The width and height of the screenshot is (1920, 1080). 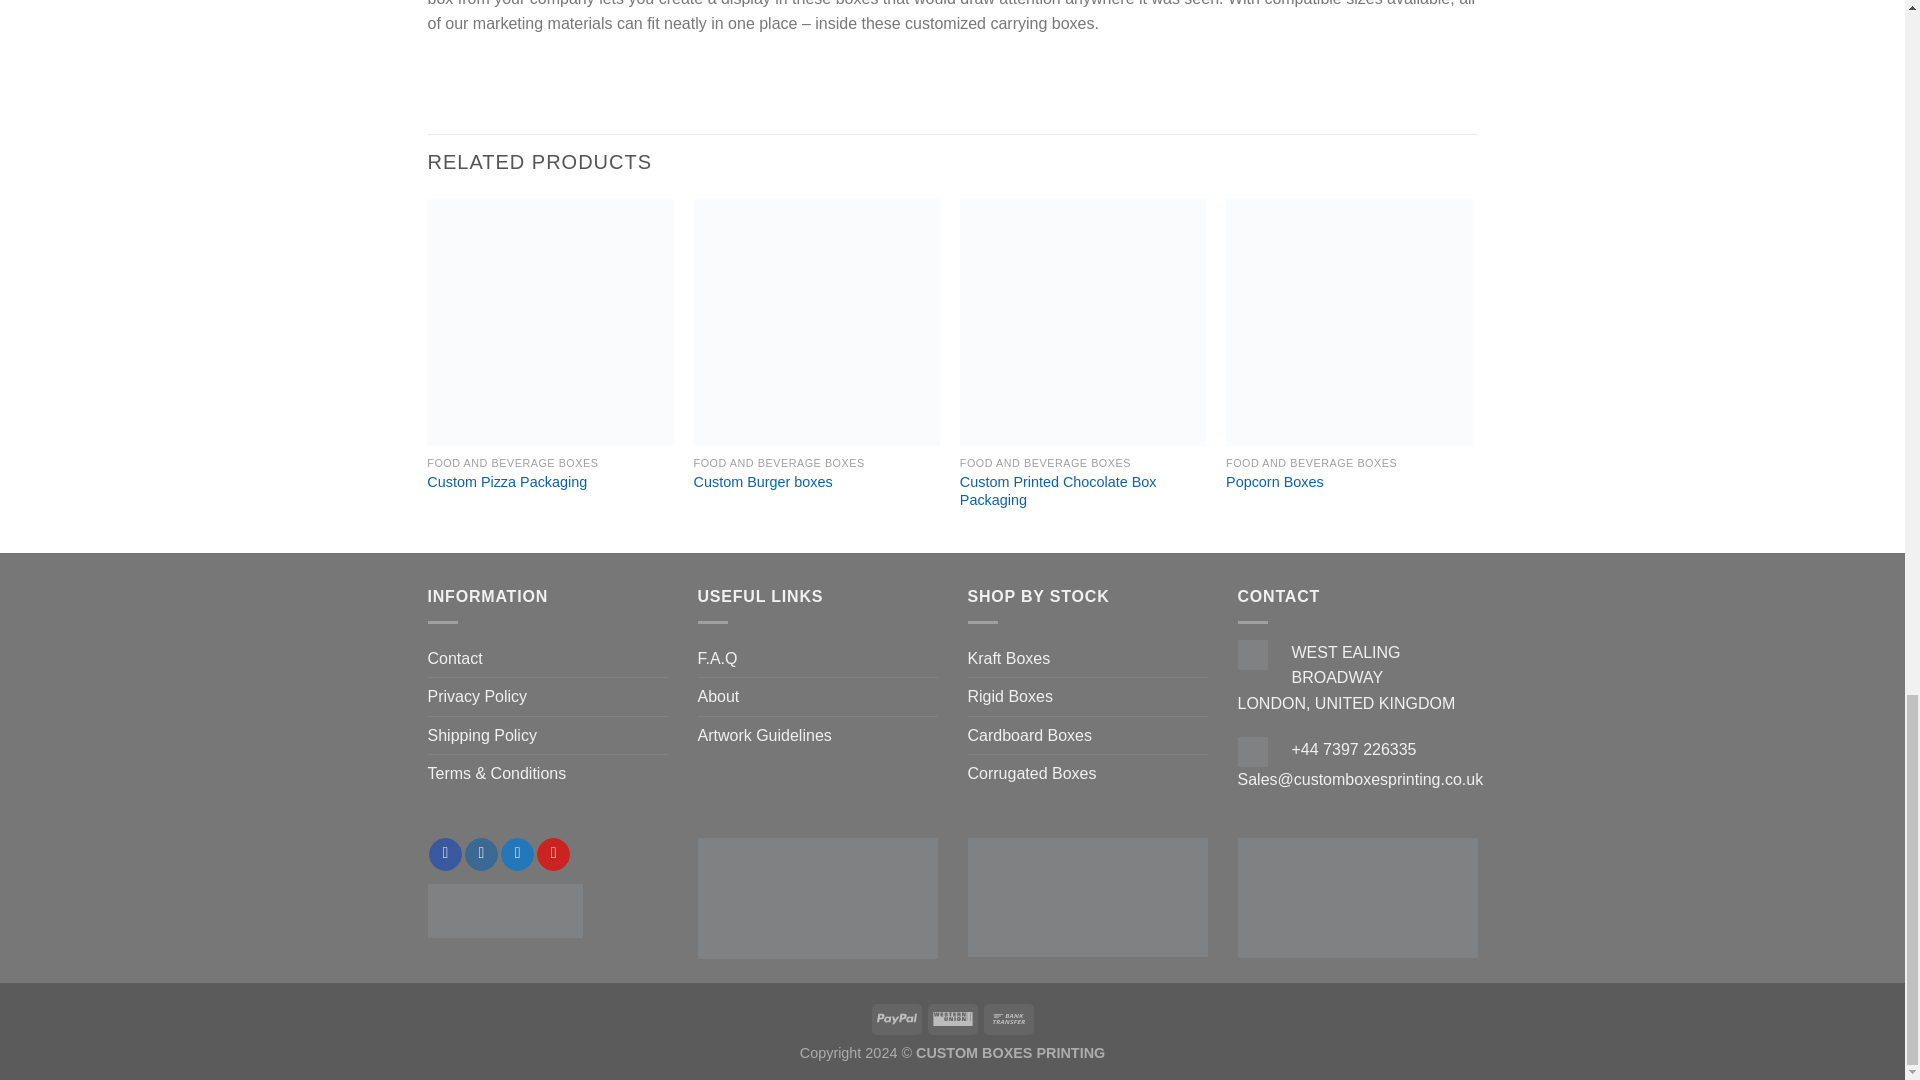 What do you see at coordinates (554, 854) in the screenshot?
I see `Follow on Pinterest` at bounding box center [554, 854].